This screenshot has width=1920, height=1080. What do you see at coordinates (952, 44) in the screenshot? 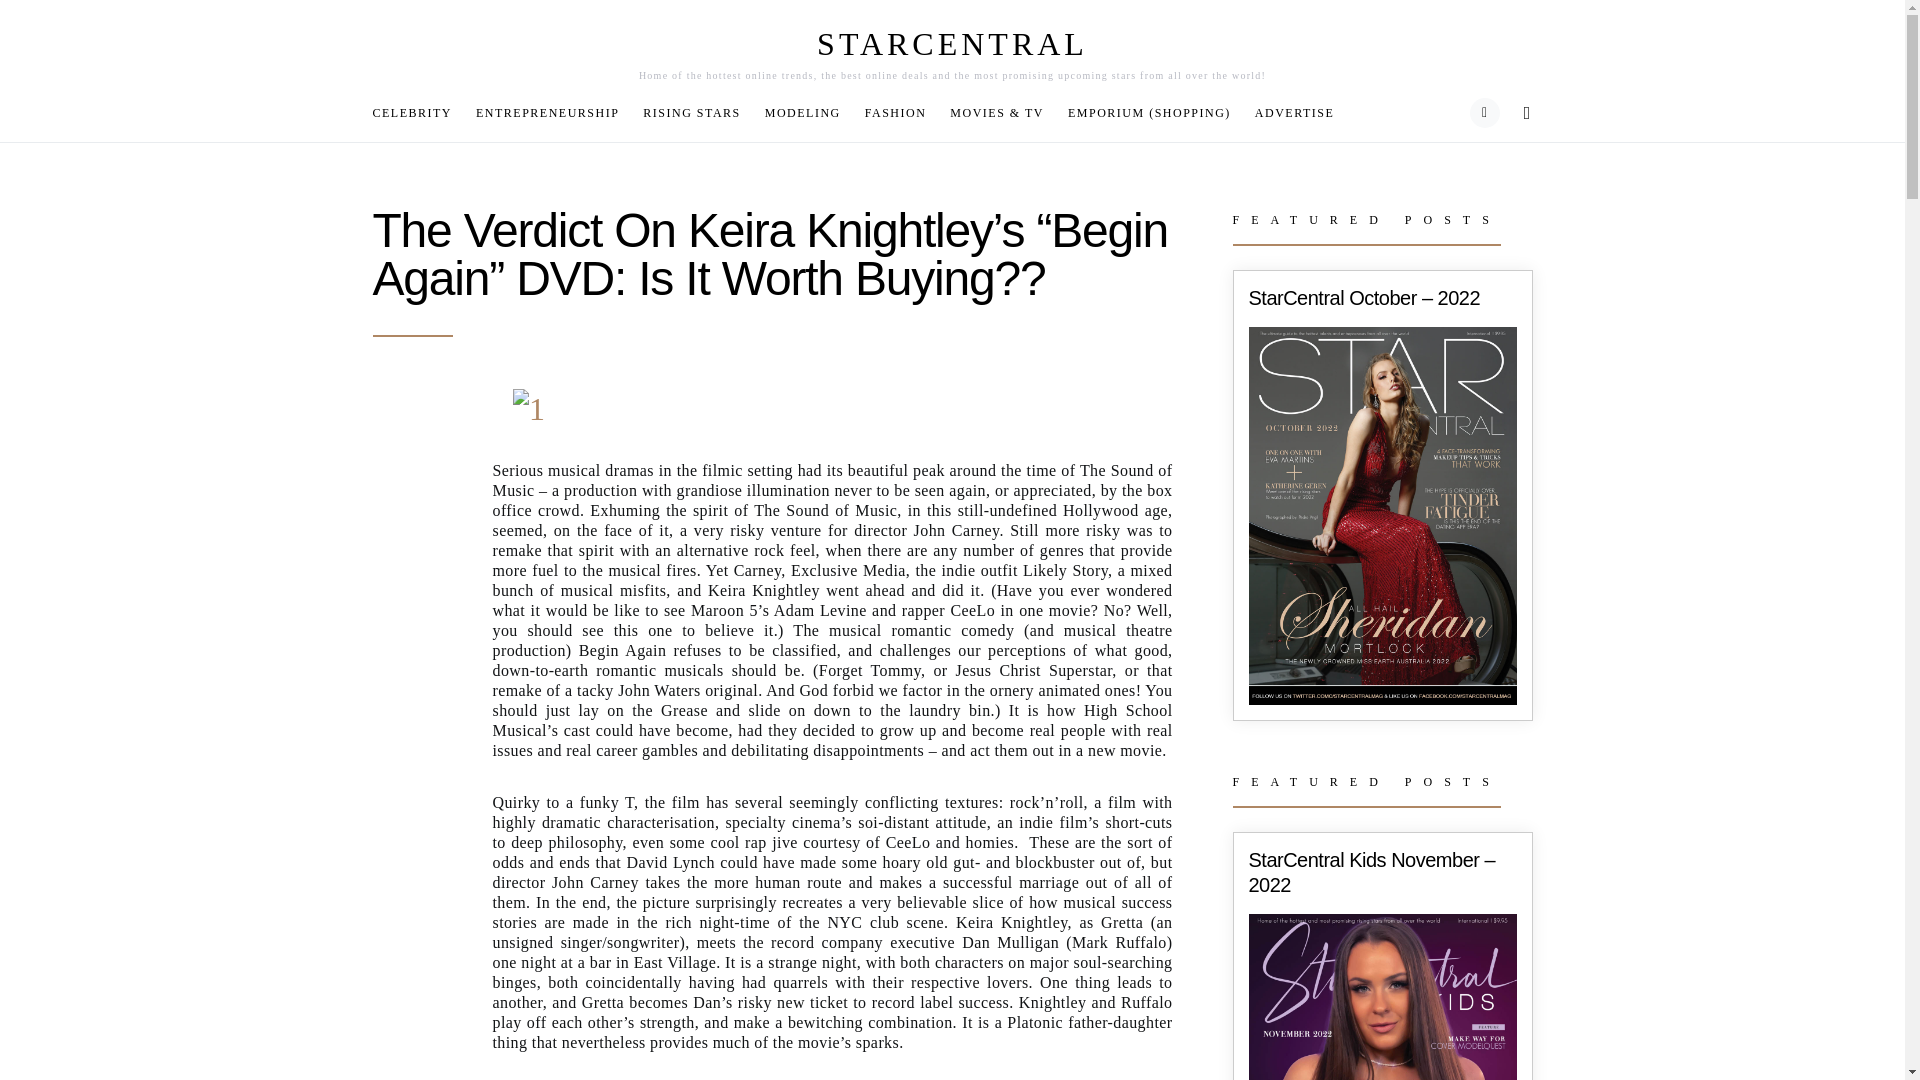
I see `STARCENTRAL` at bounding box center [952, 44].